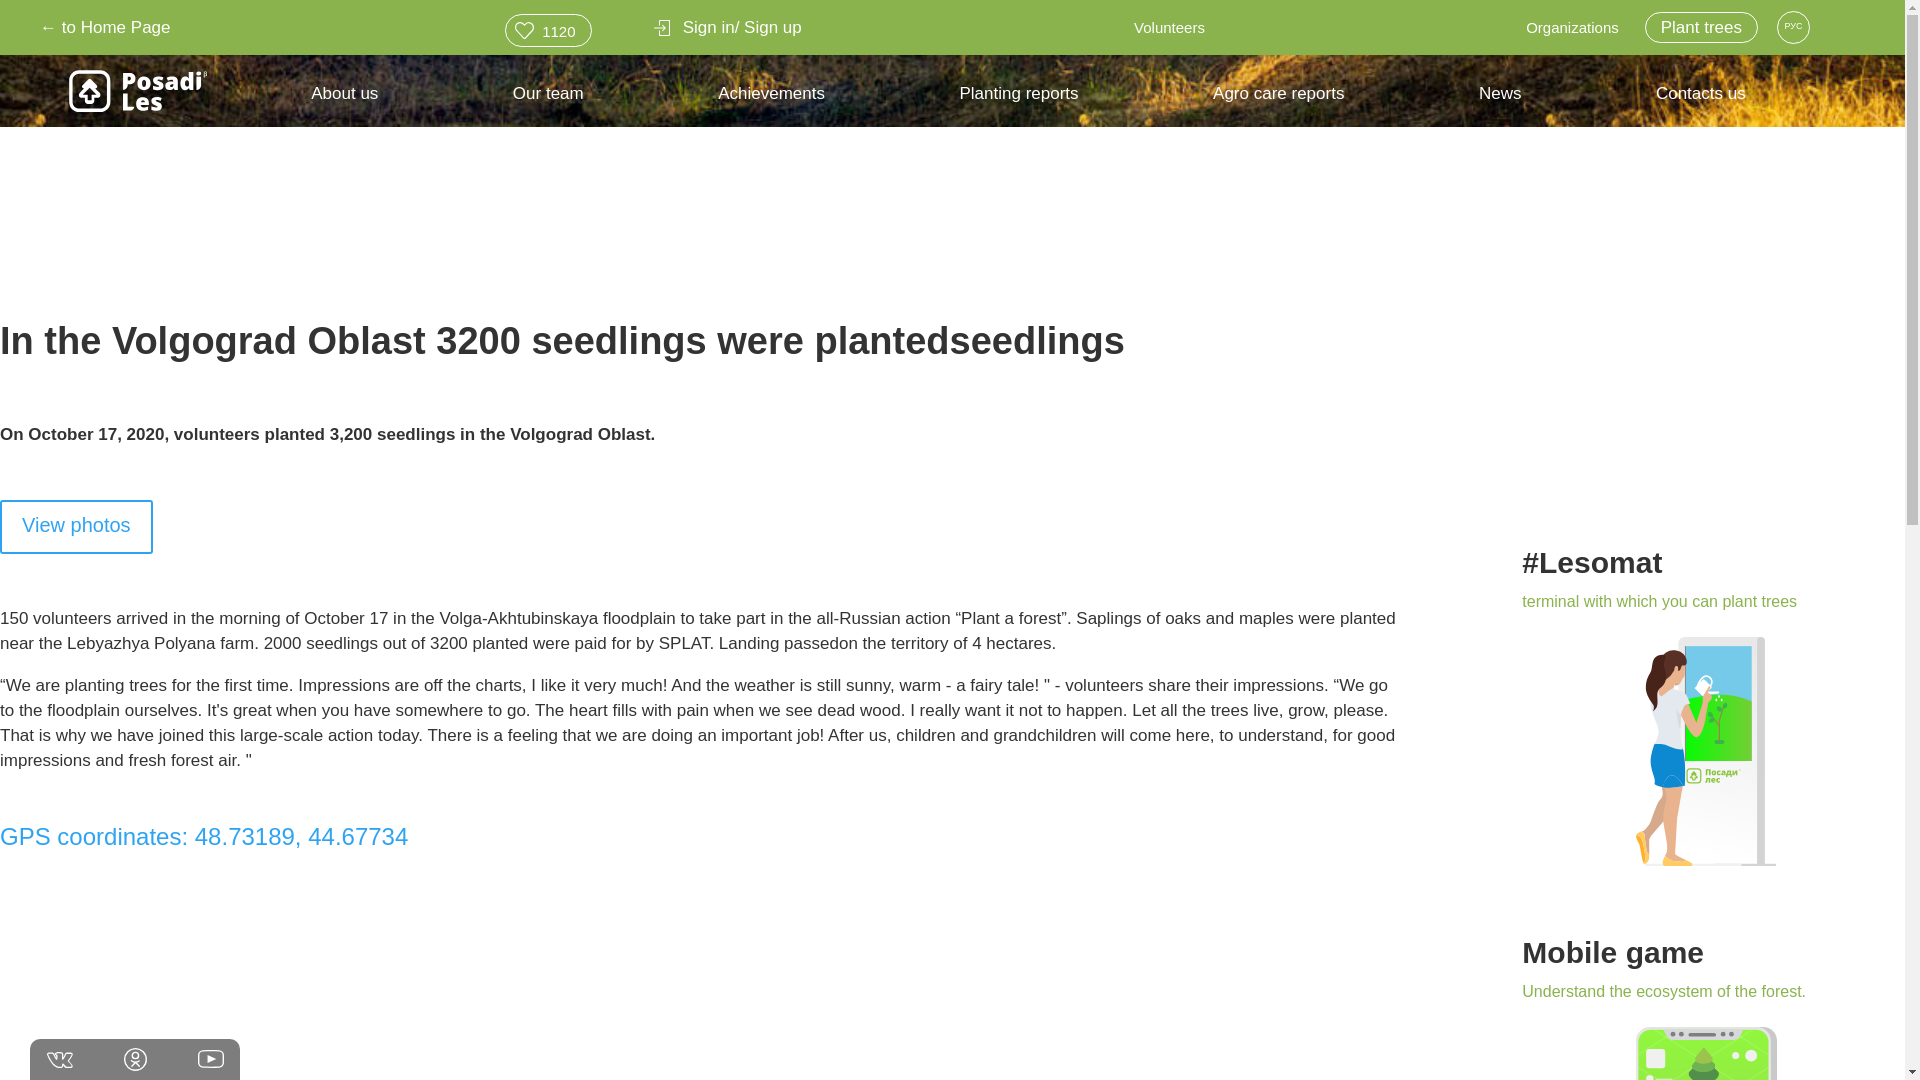 This screenshot has height=1080, width=1920. Describe the element at coordinates (1278, 104) in the screenshot. I see `Agro care reports` at that location.